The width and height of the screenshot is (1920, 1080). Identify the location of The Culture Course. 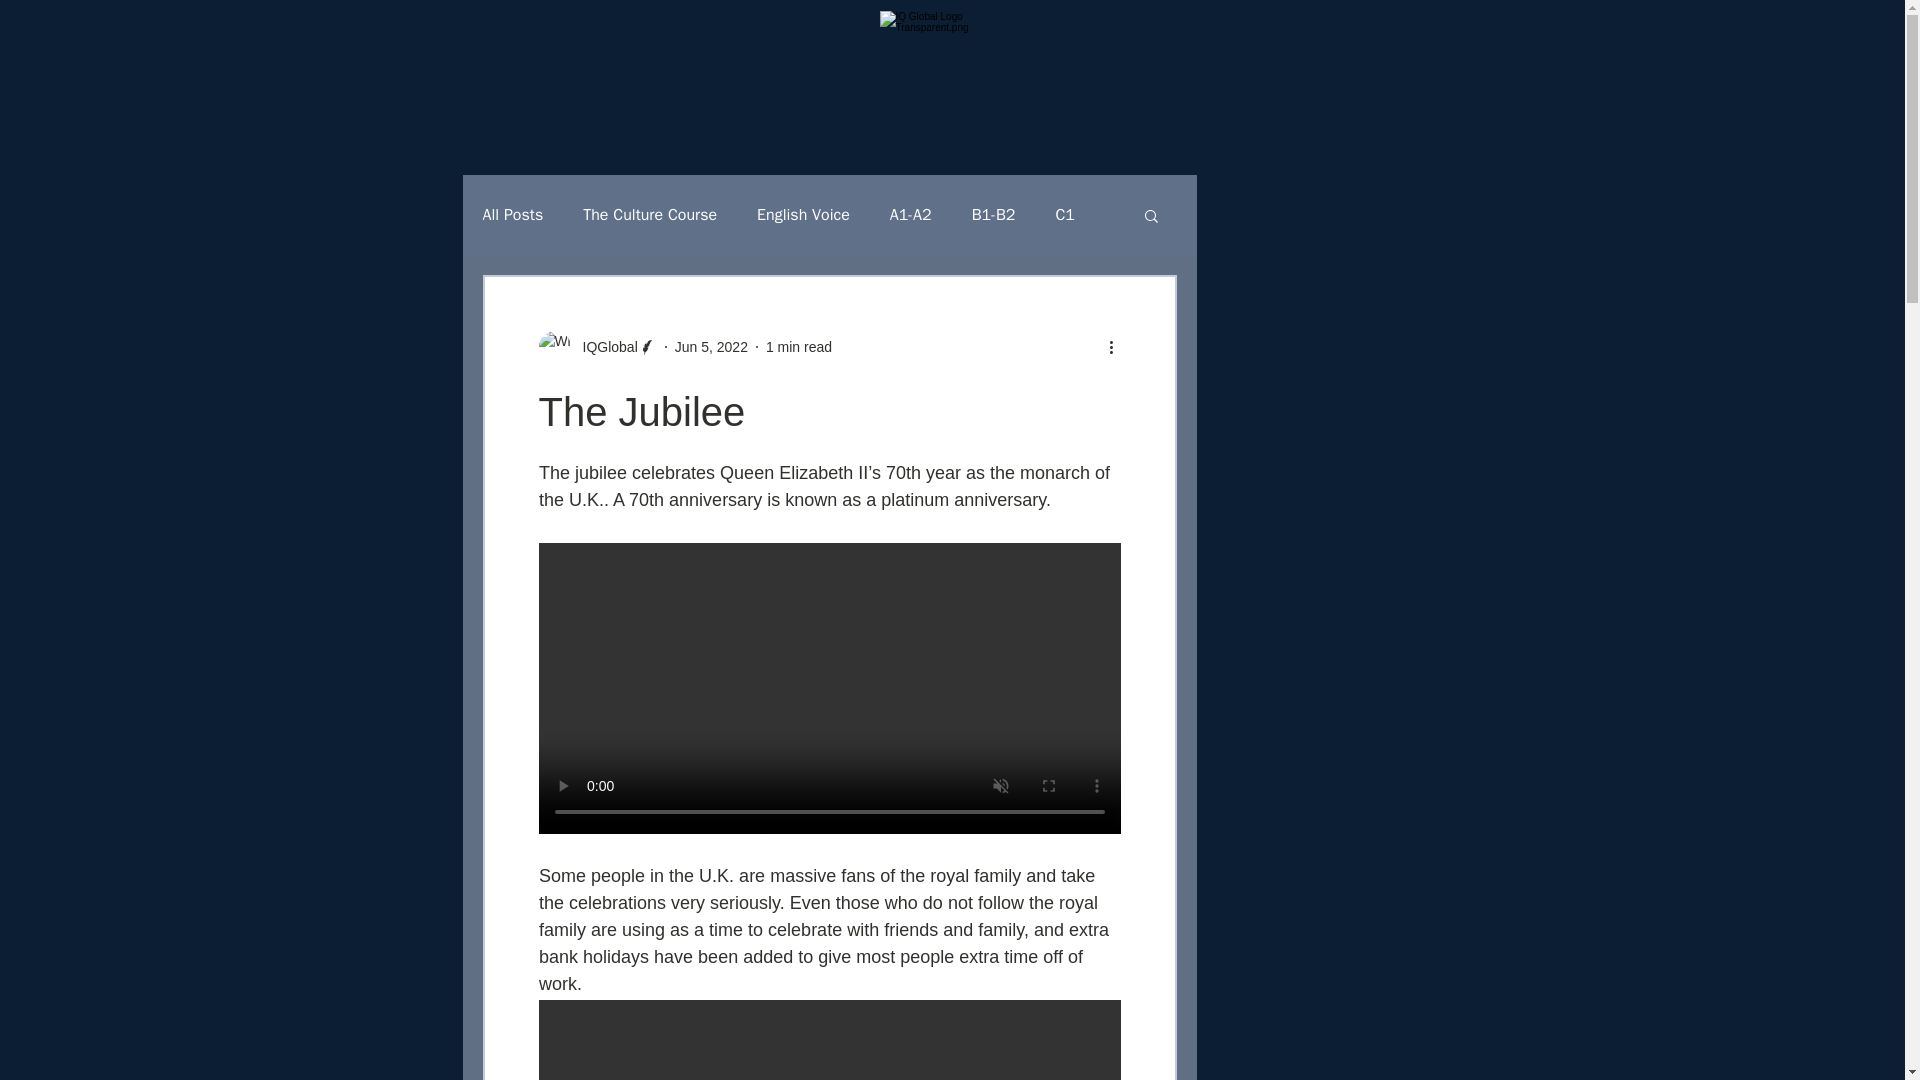
(650, 214).